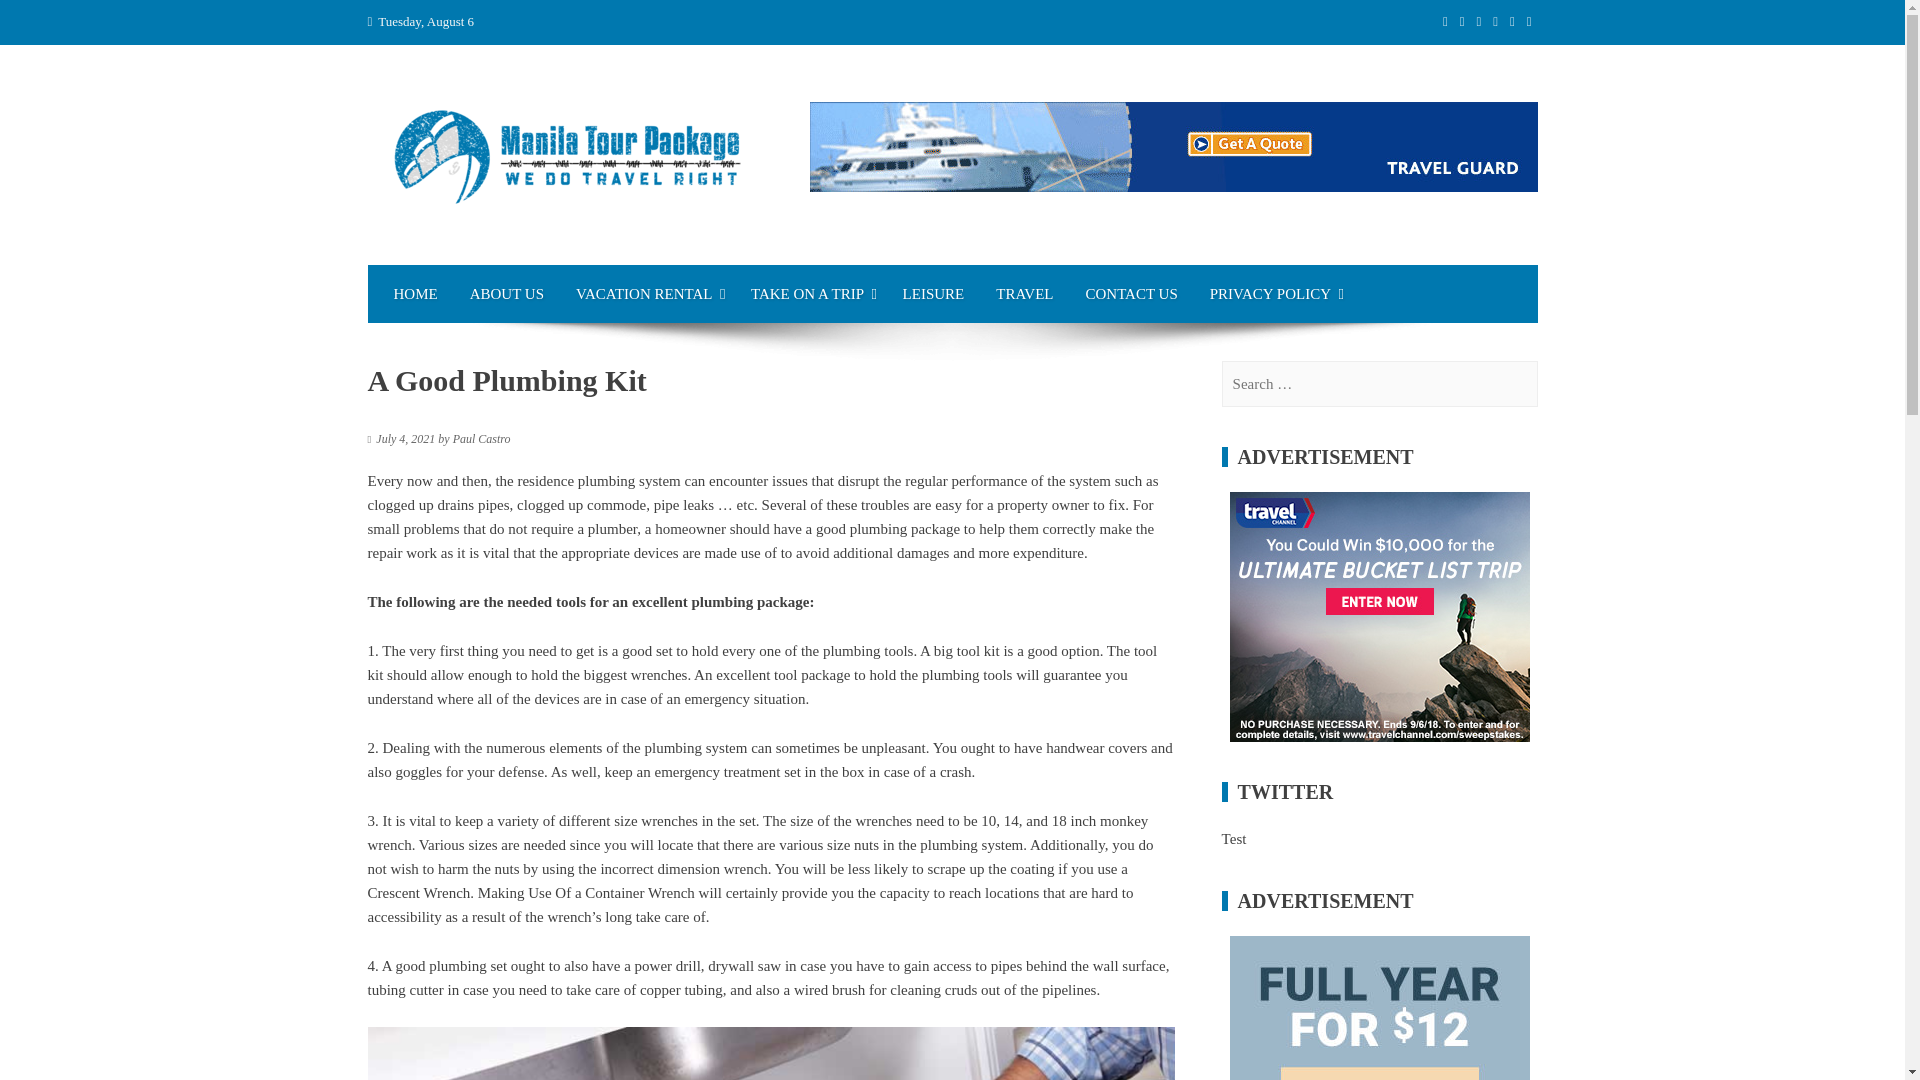 The image size is (1920, 1080). What do you see at coordinates (934, 293) in the screenshot?
I see `LEISURE` at bounding box center [934, 293].